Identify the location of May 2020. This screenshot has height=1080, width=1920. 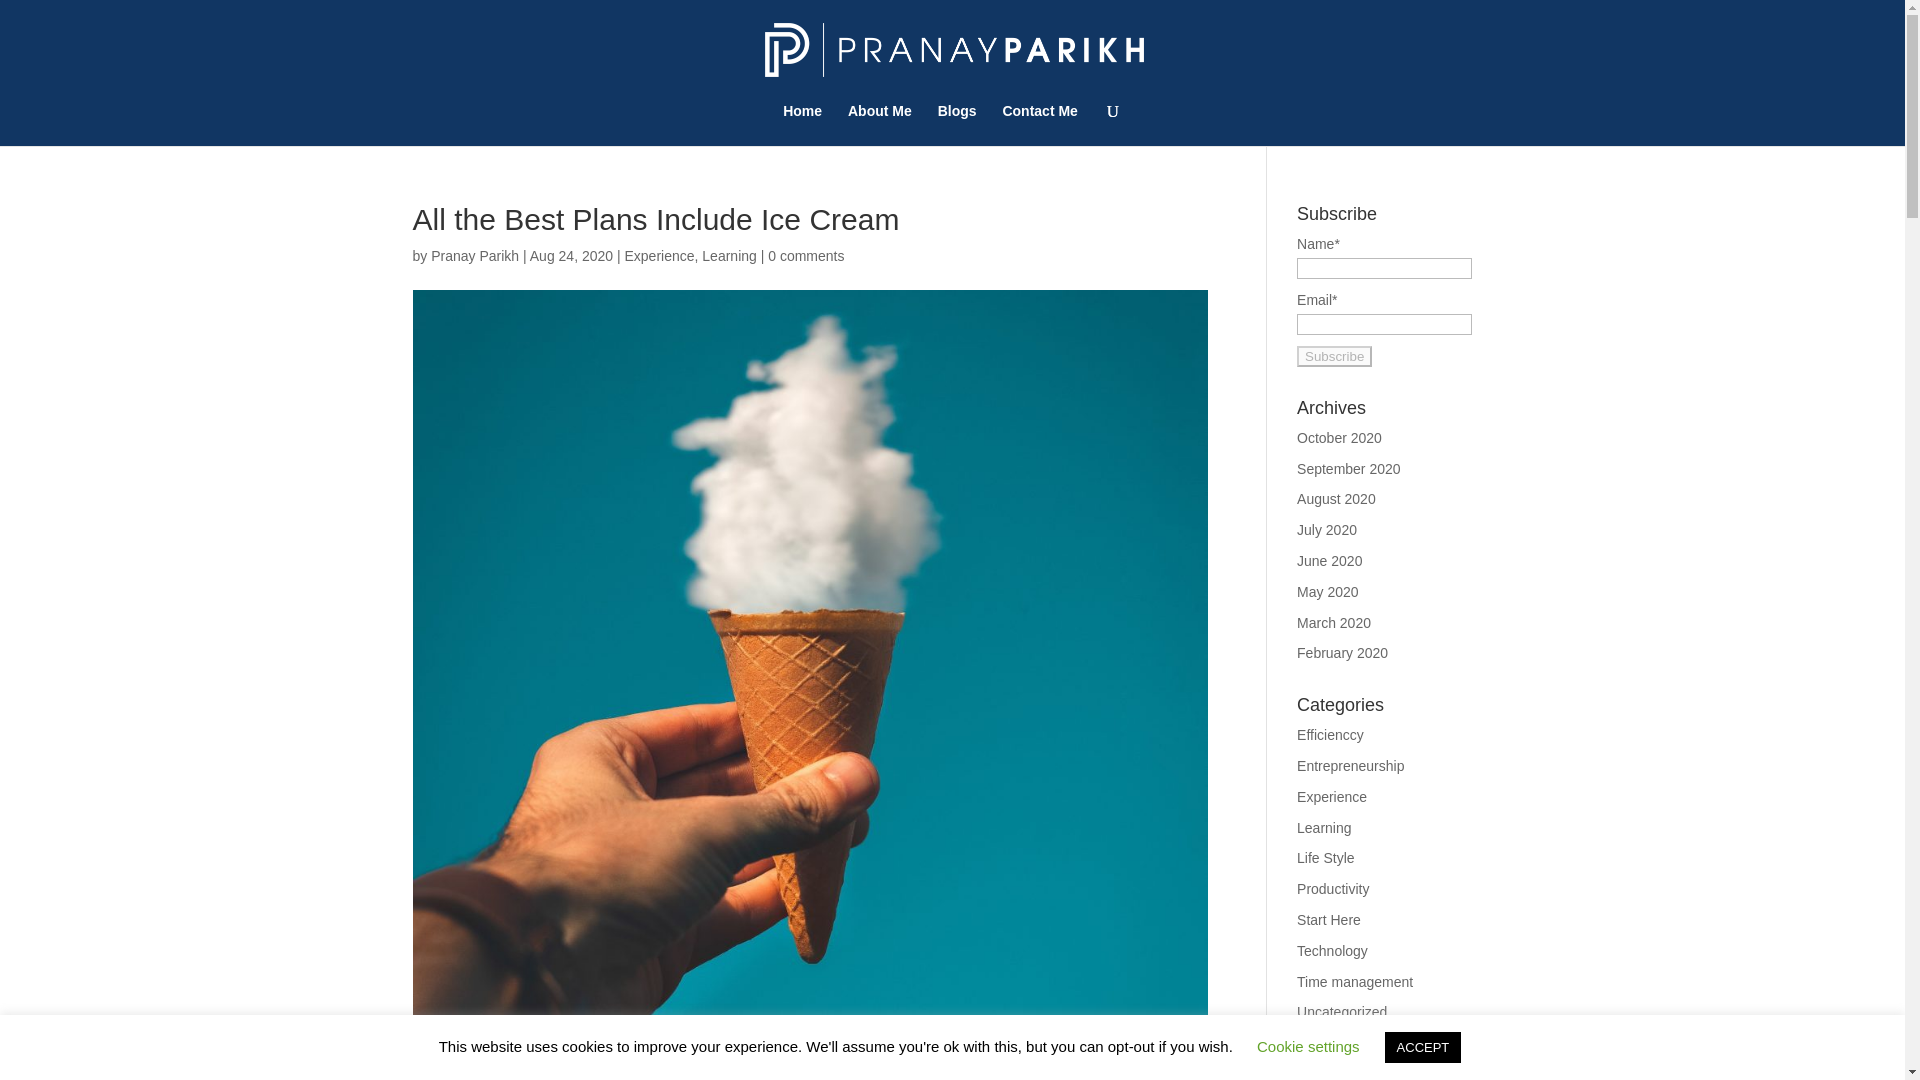
(1327, 592).